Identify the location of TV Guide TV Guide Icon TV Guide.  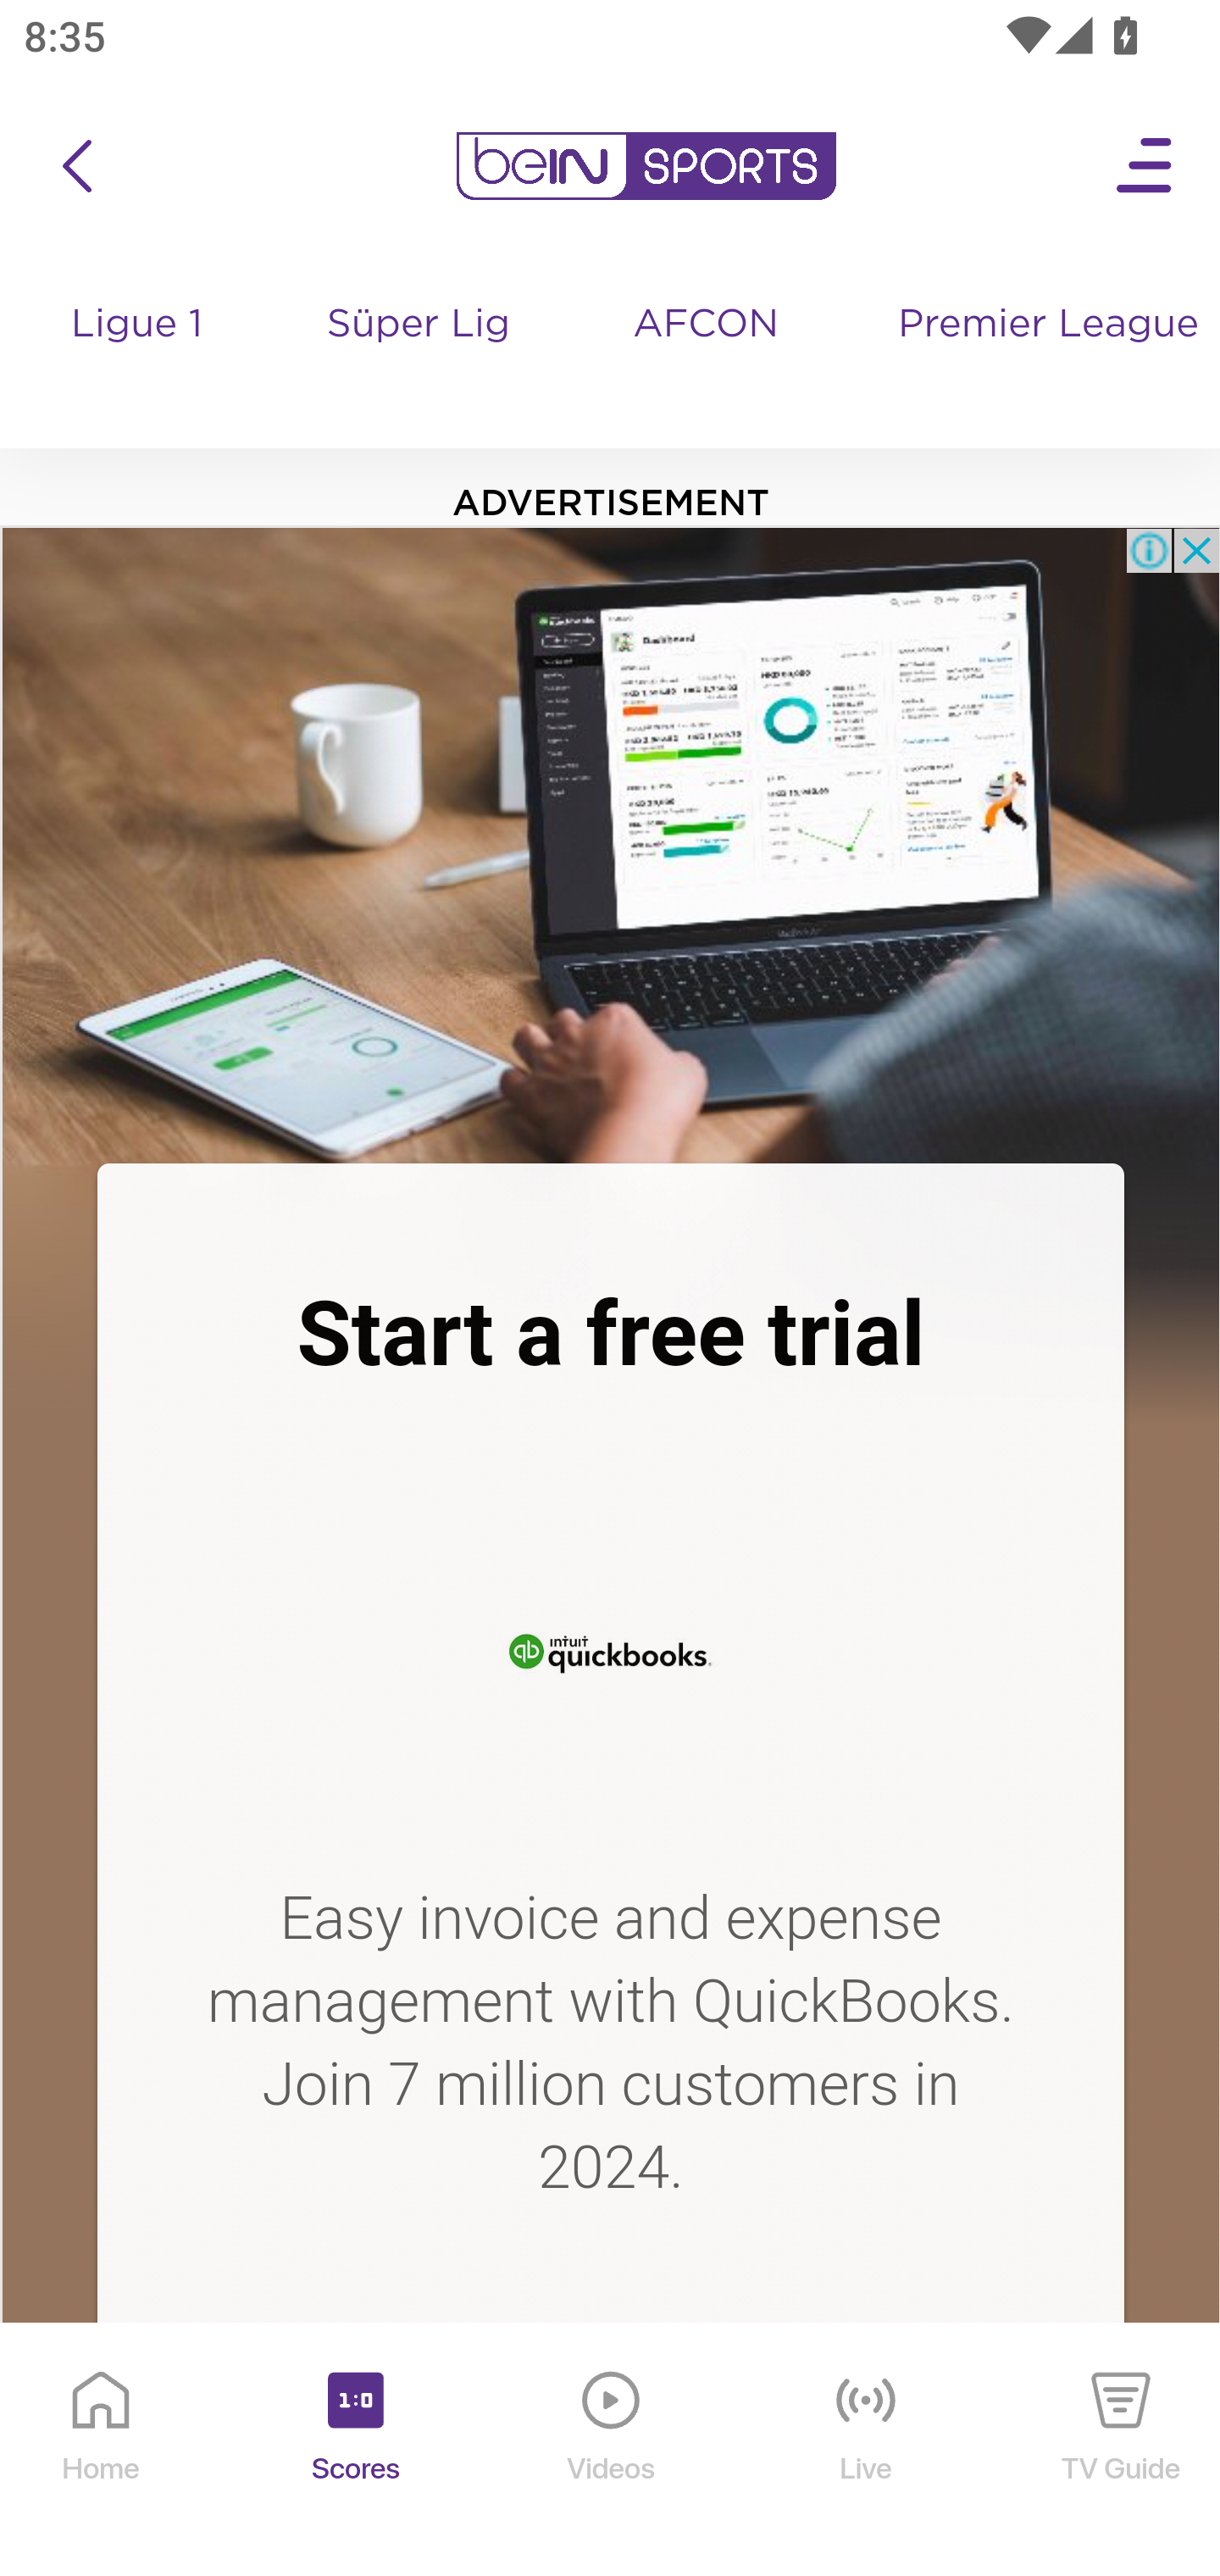
(1122, 2451).